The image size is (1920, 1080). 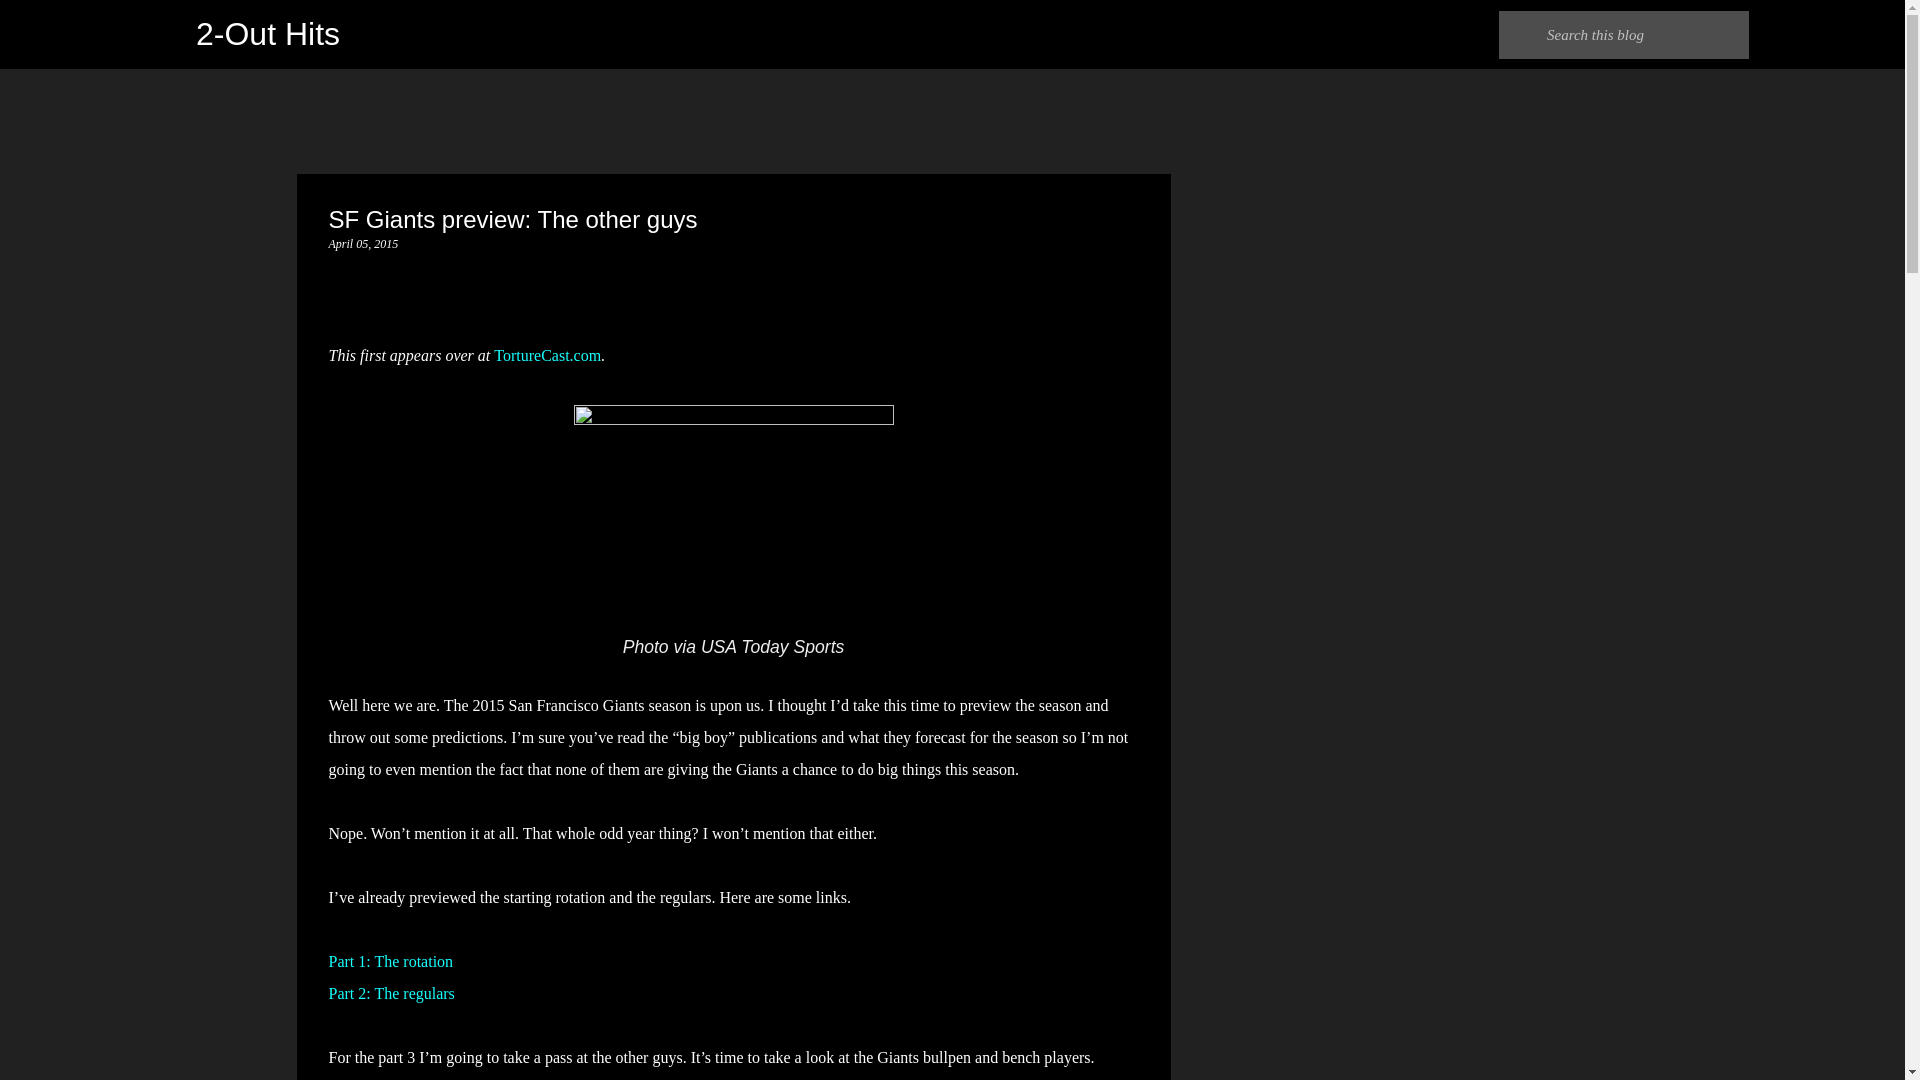 What do you see at coordinates (390, 993) in the screenshot?
I see `Part 2: The regulars` at bounding box center [390, 993].